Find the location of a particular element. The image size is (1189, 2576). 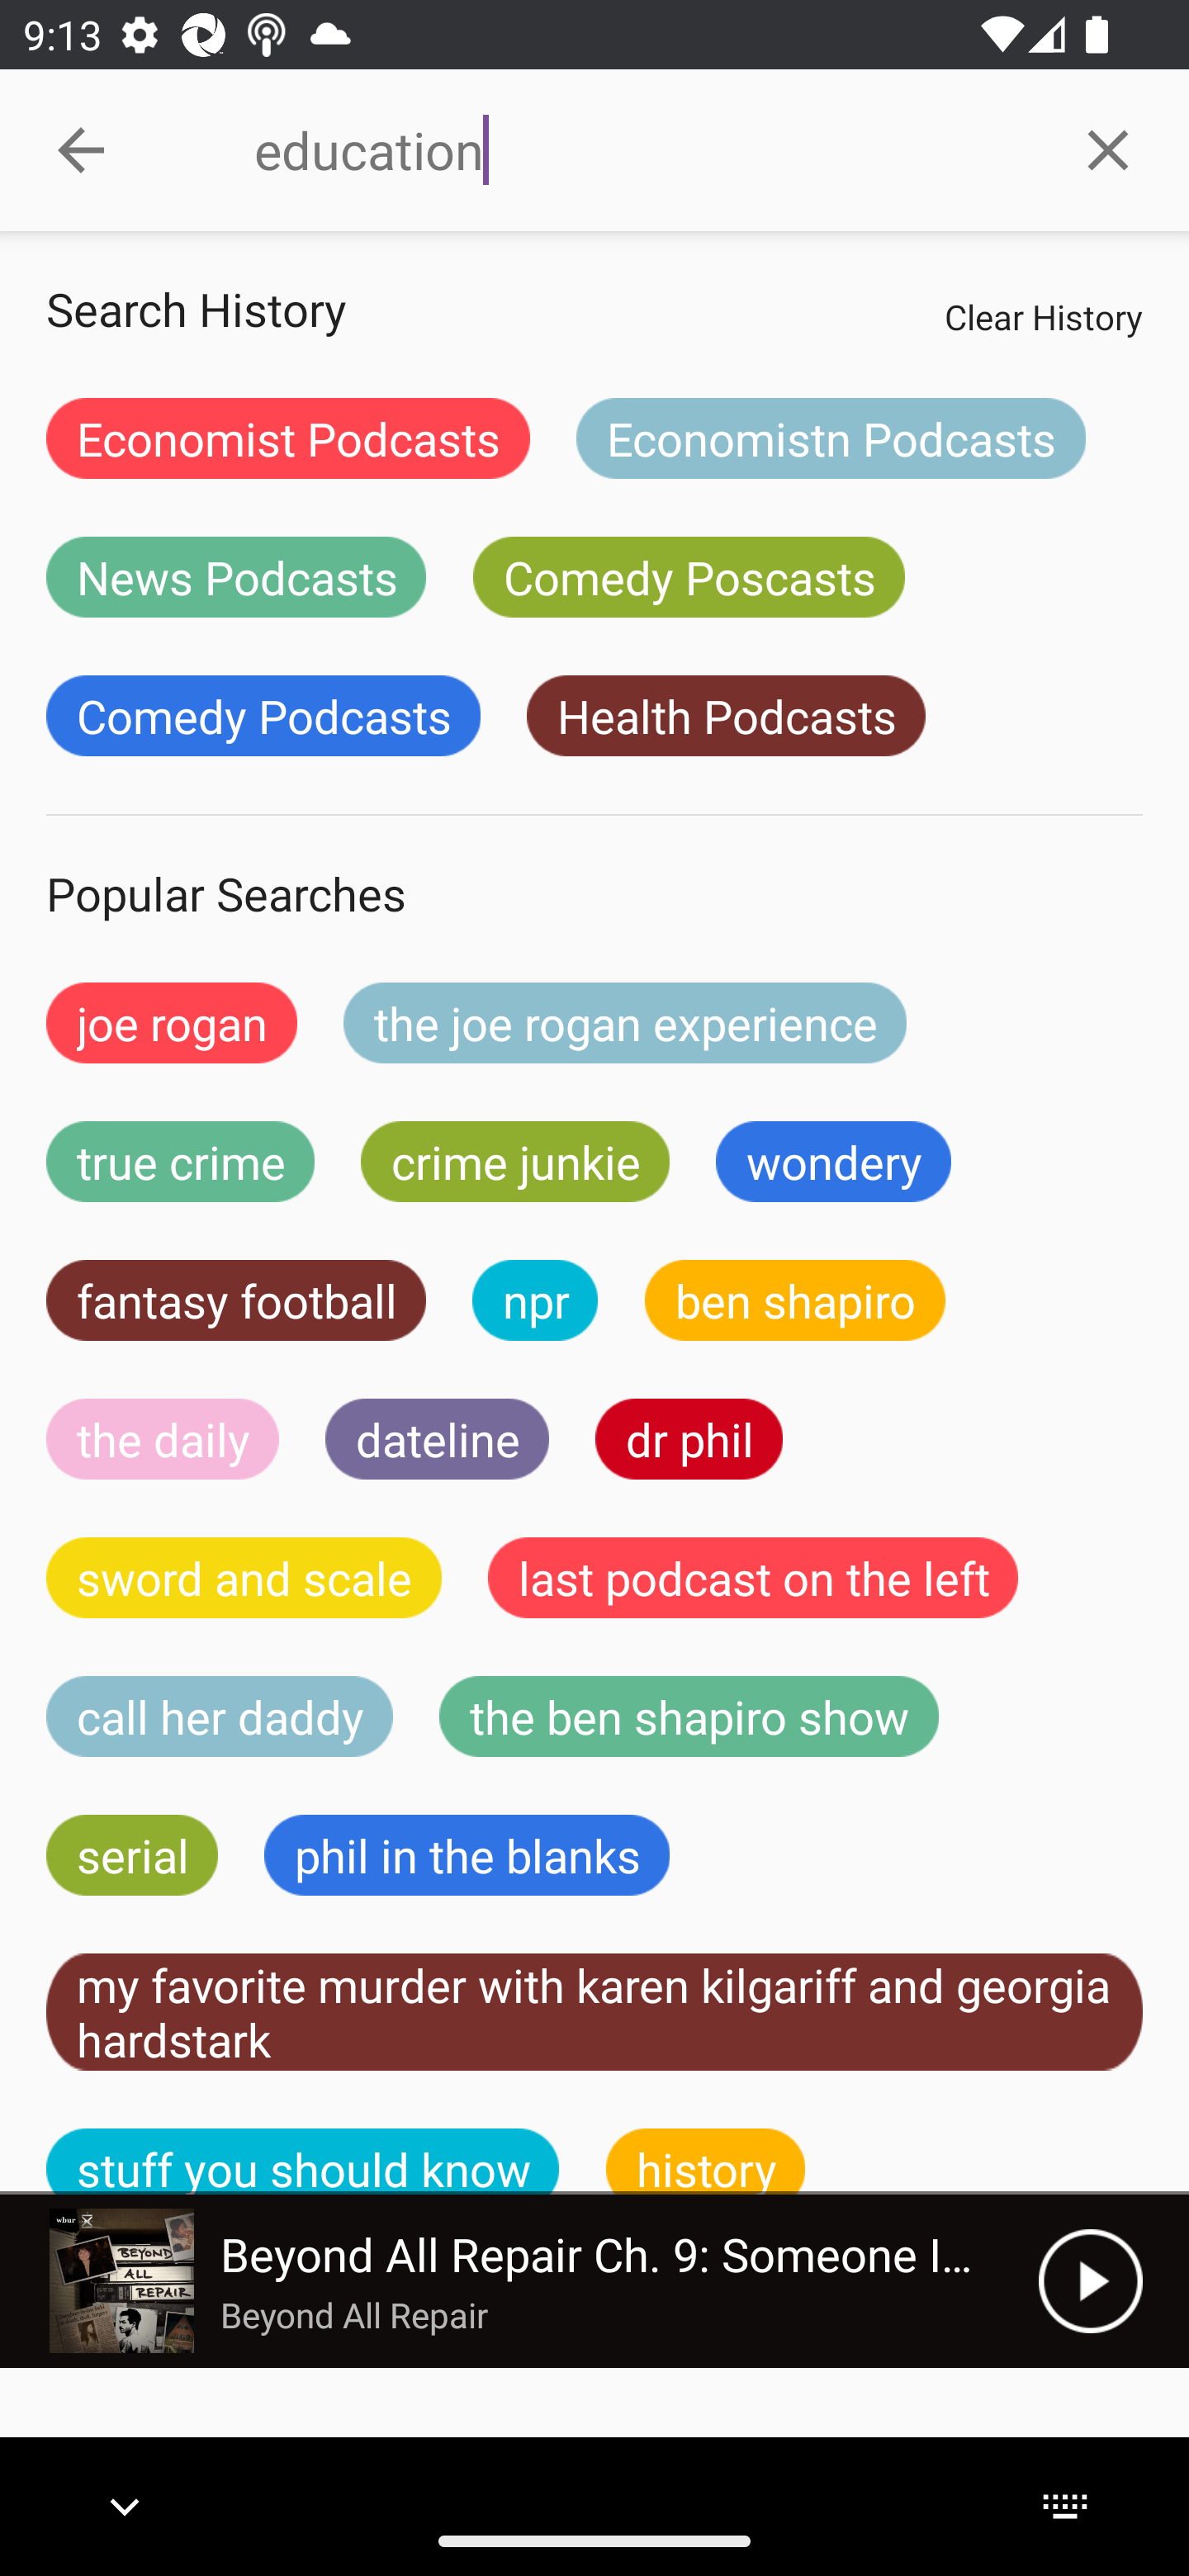

News Podcasts is located at coordinates (236, 576).